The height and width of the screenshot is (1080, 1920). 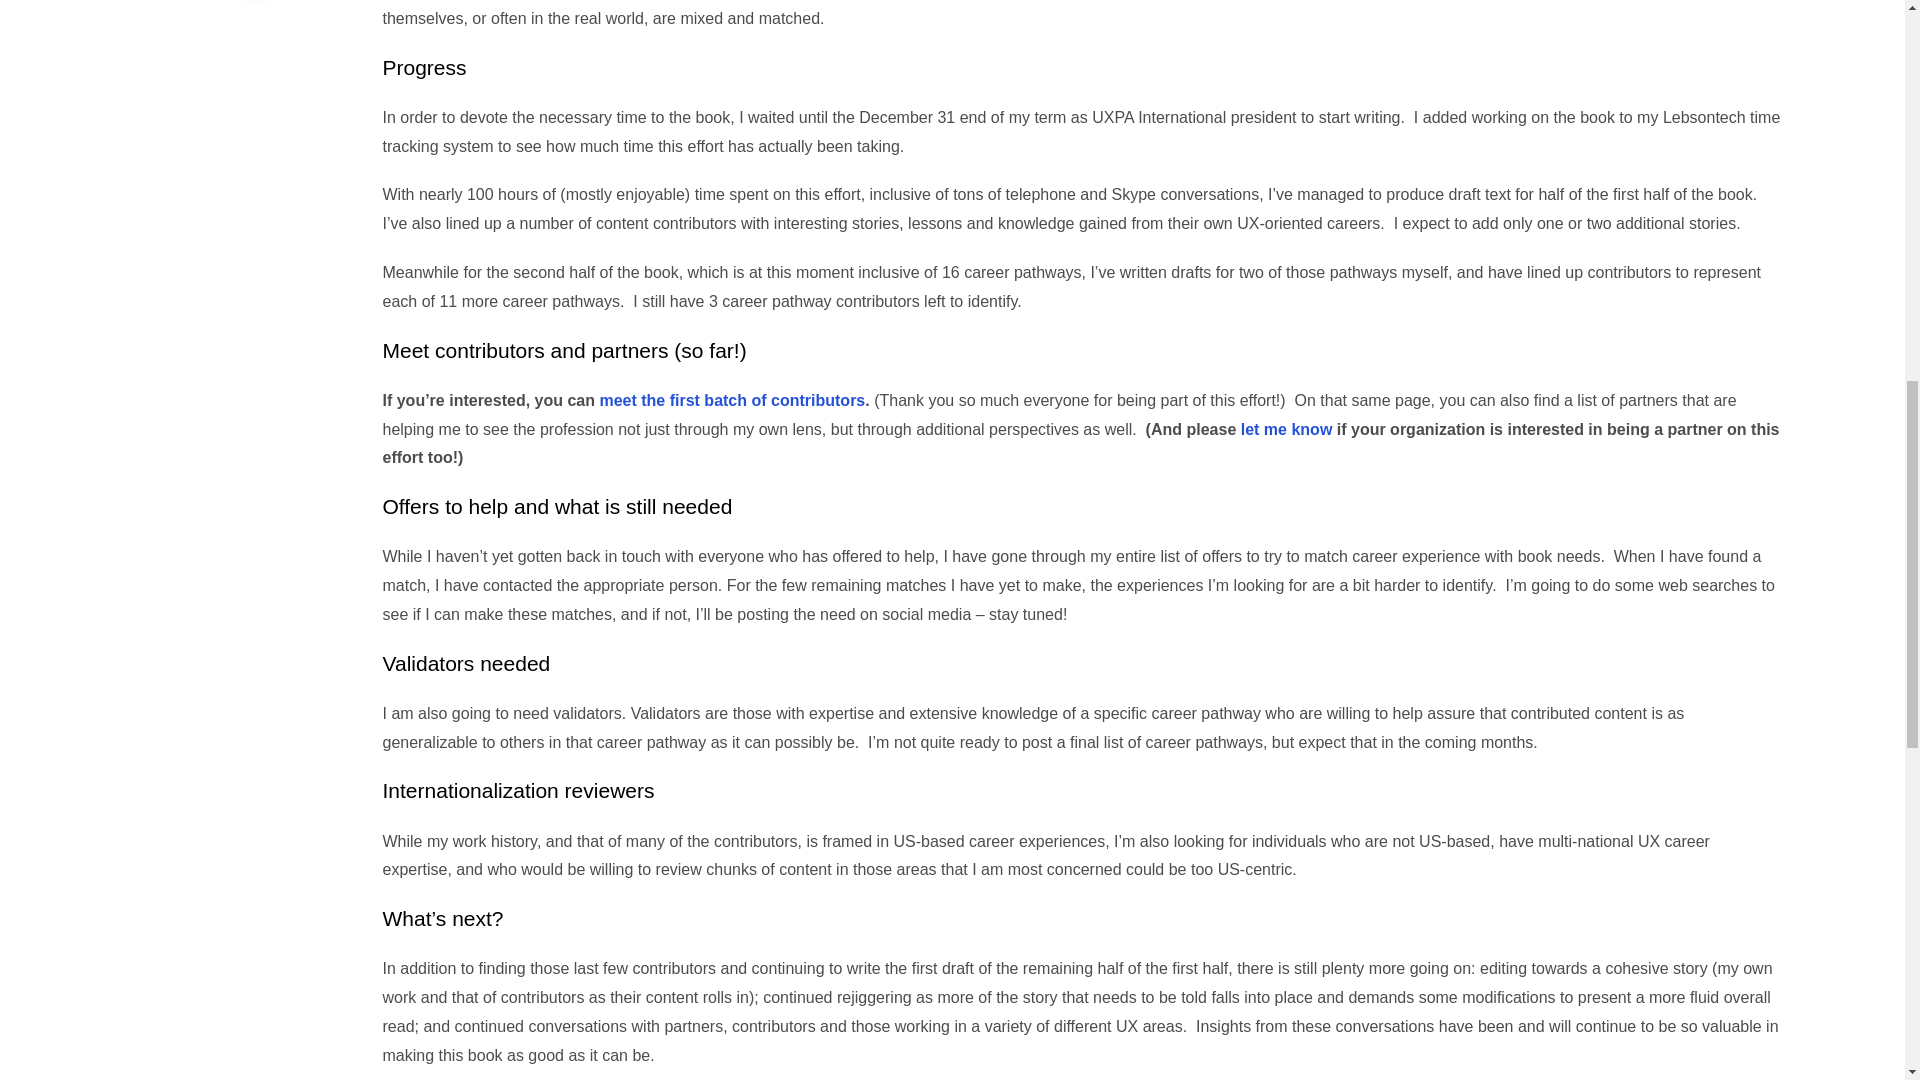 What do you see at coordinates (1286, 430) in the screenshot?
I see `let me know` at bounding box center [1286, 430].